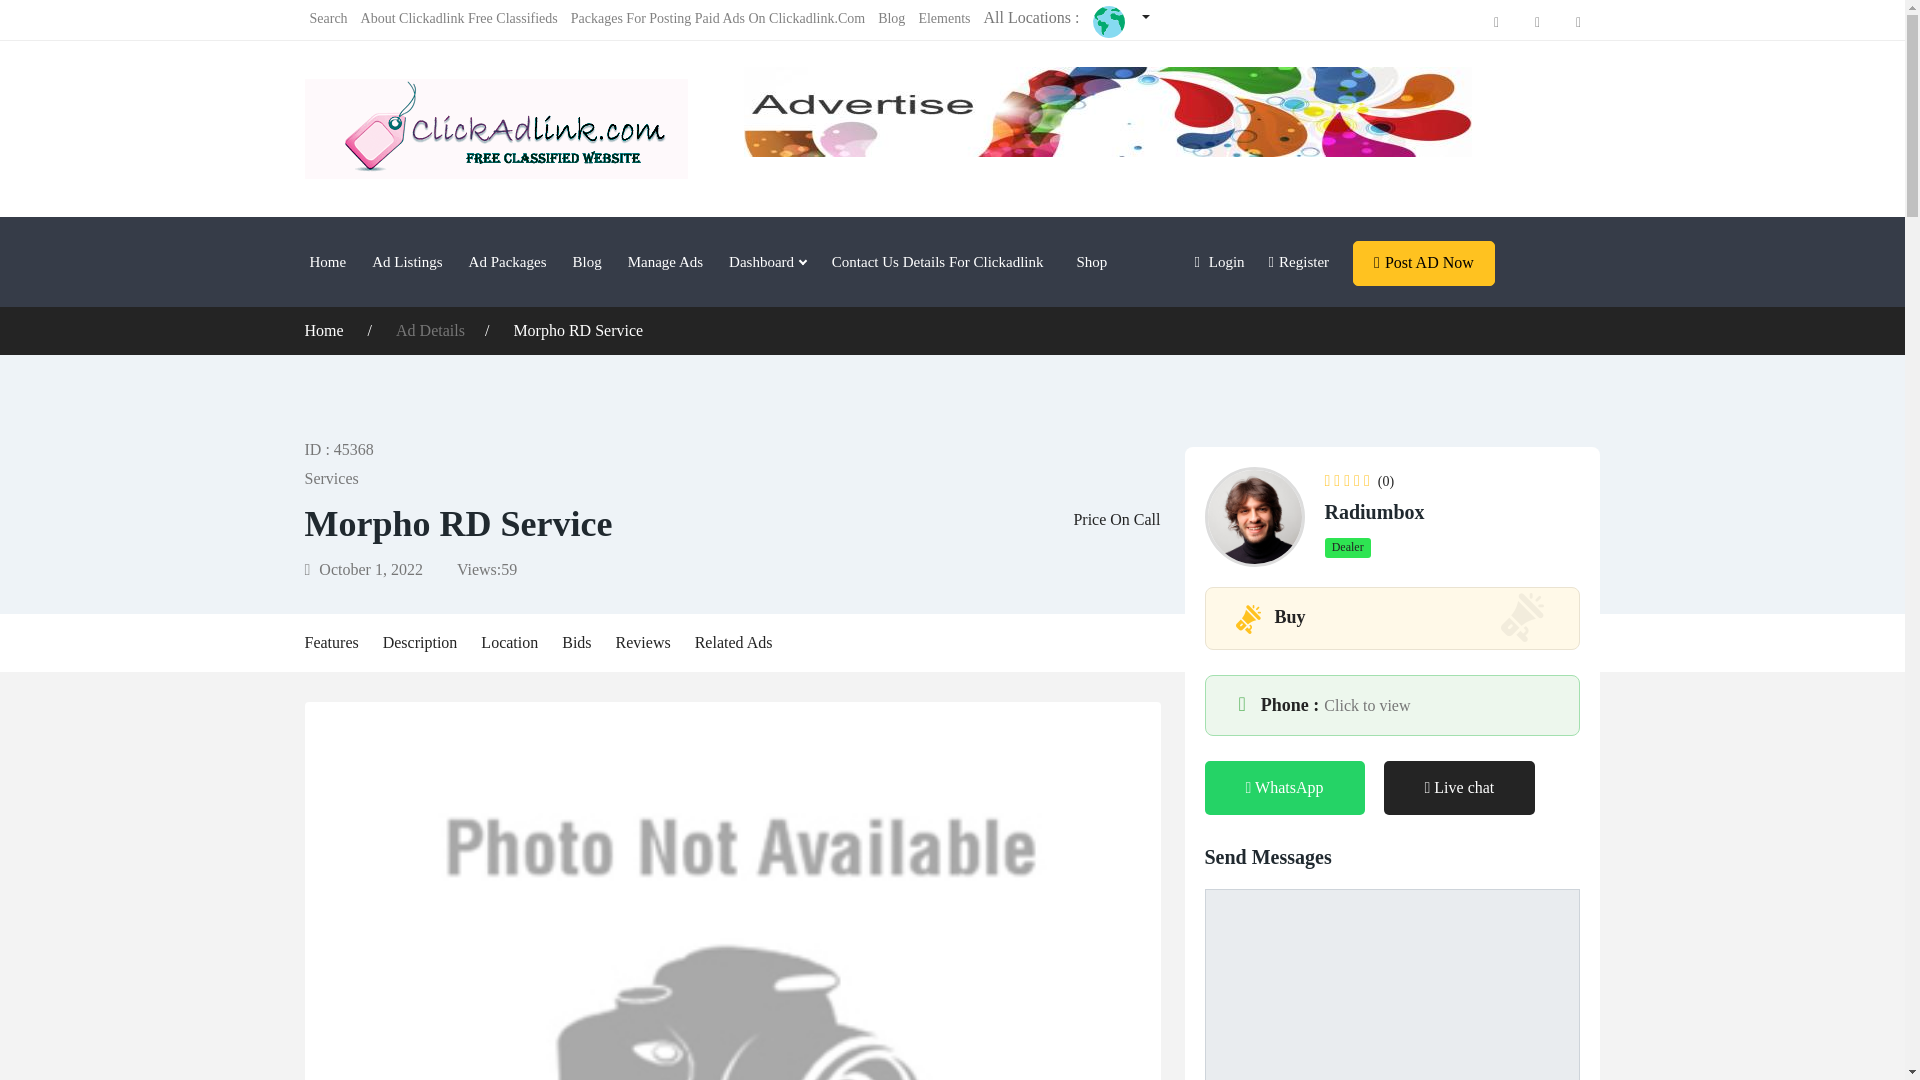  Describe the element at coordinates (1082, 262) in the screenshot. I see `Shop` at that location.